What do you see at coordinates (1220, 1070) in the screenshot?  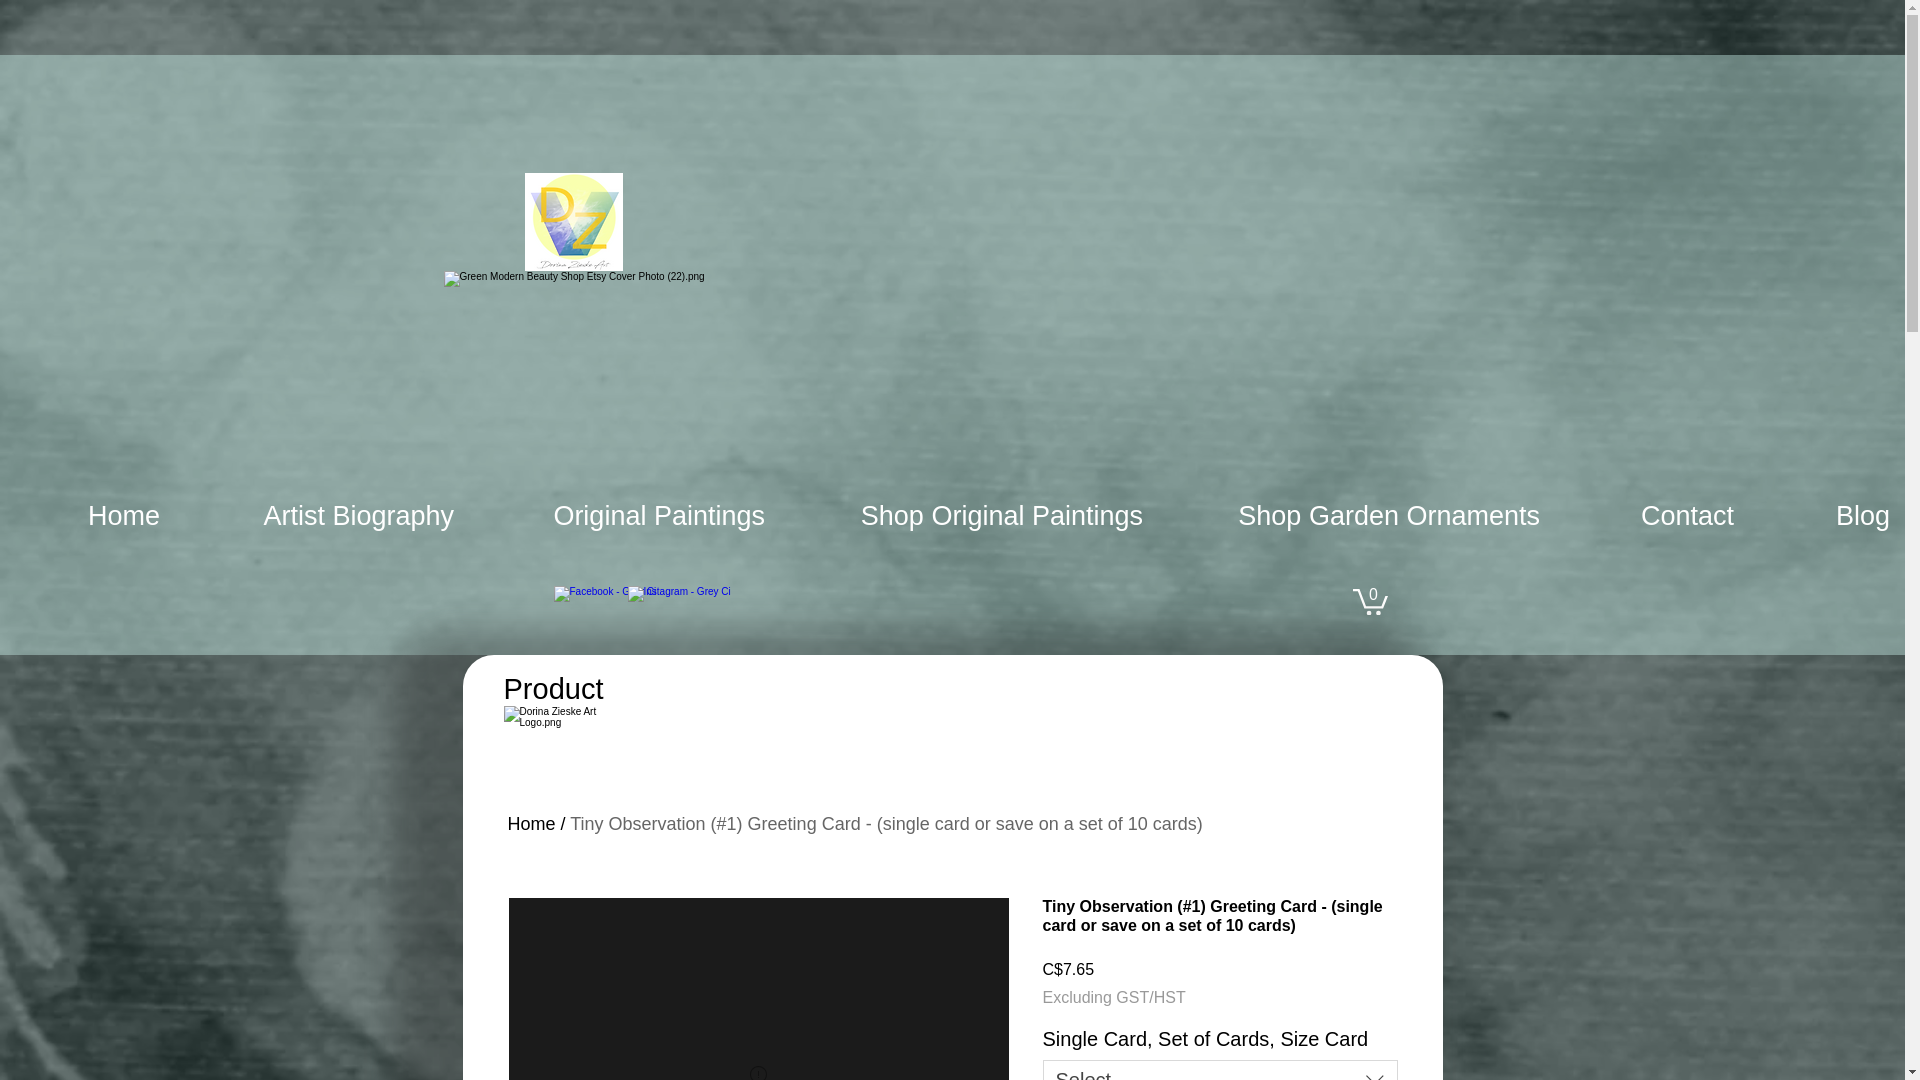 I see `Select` at bounding box center [1220, 1070].